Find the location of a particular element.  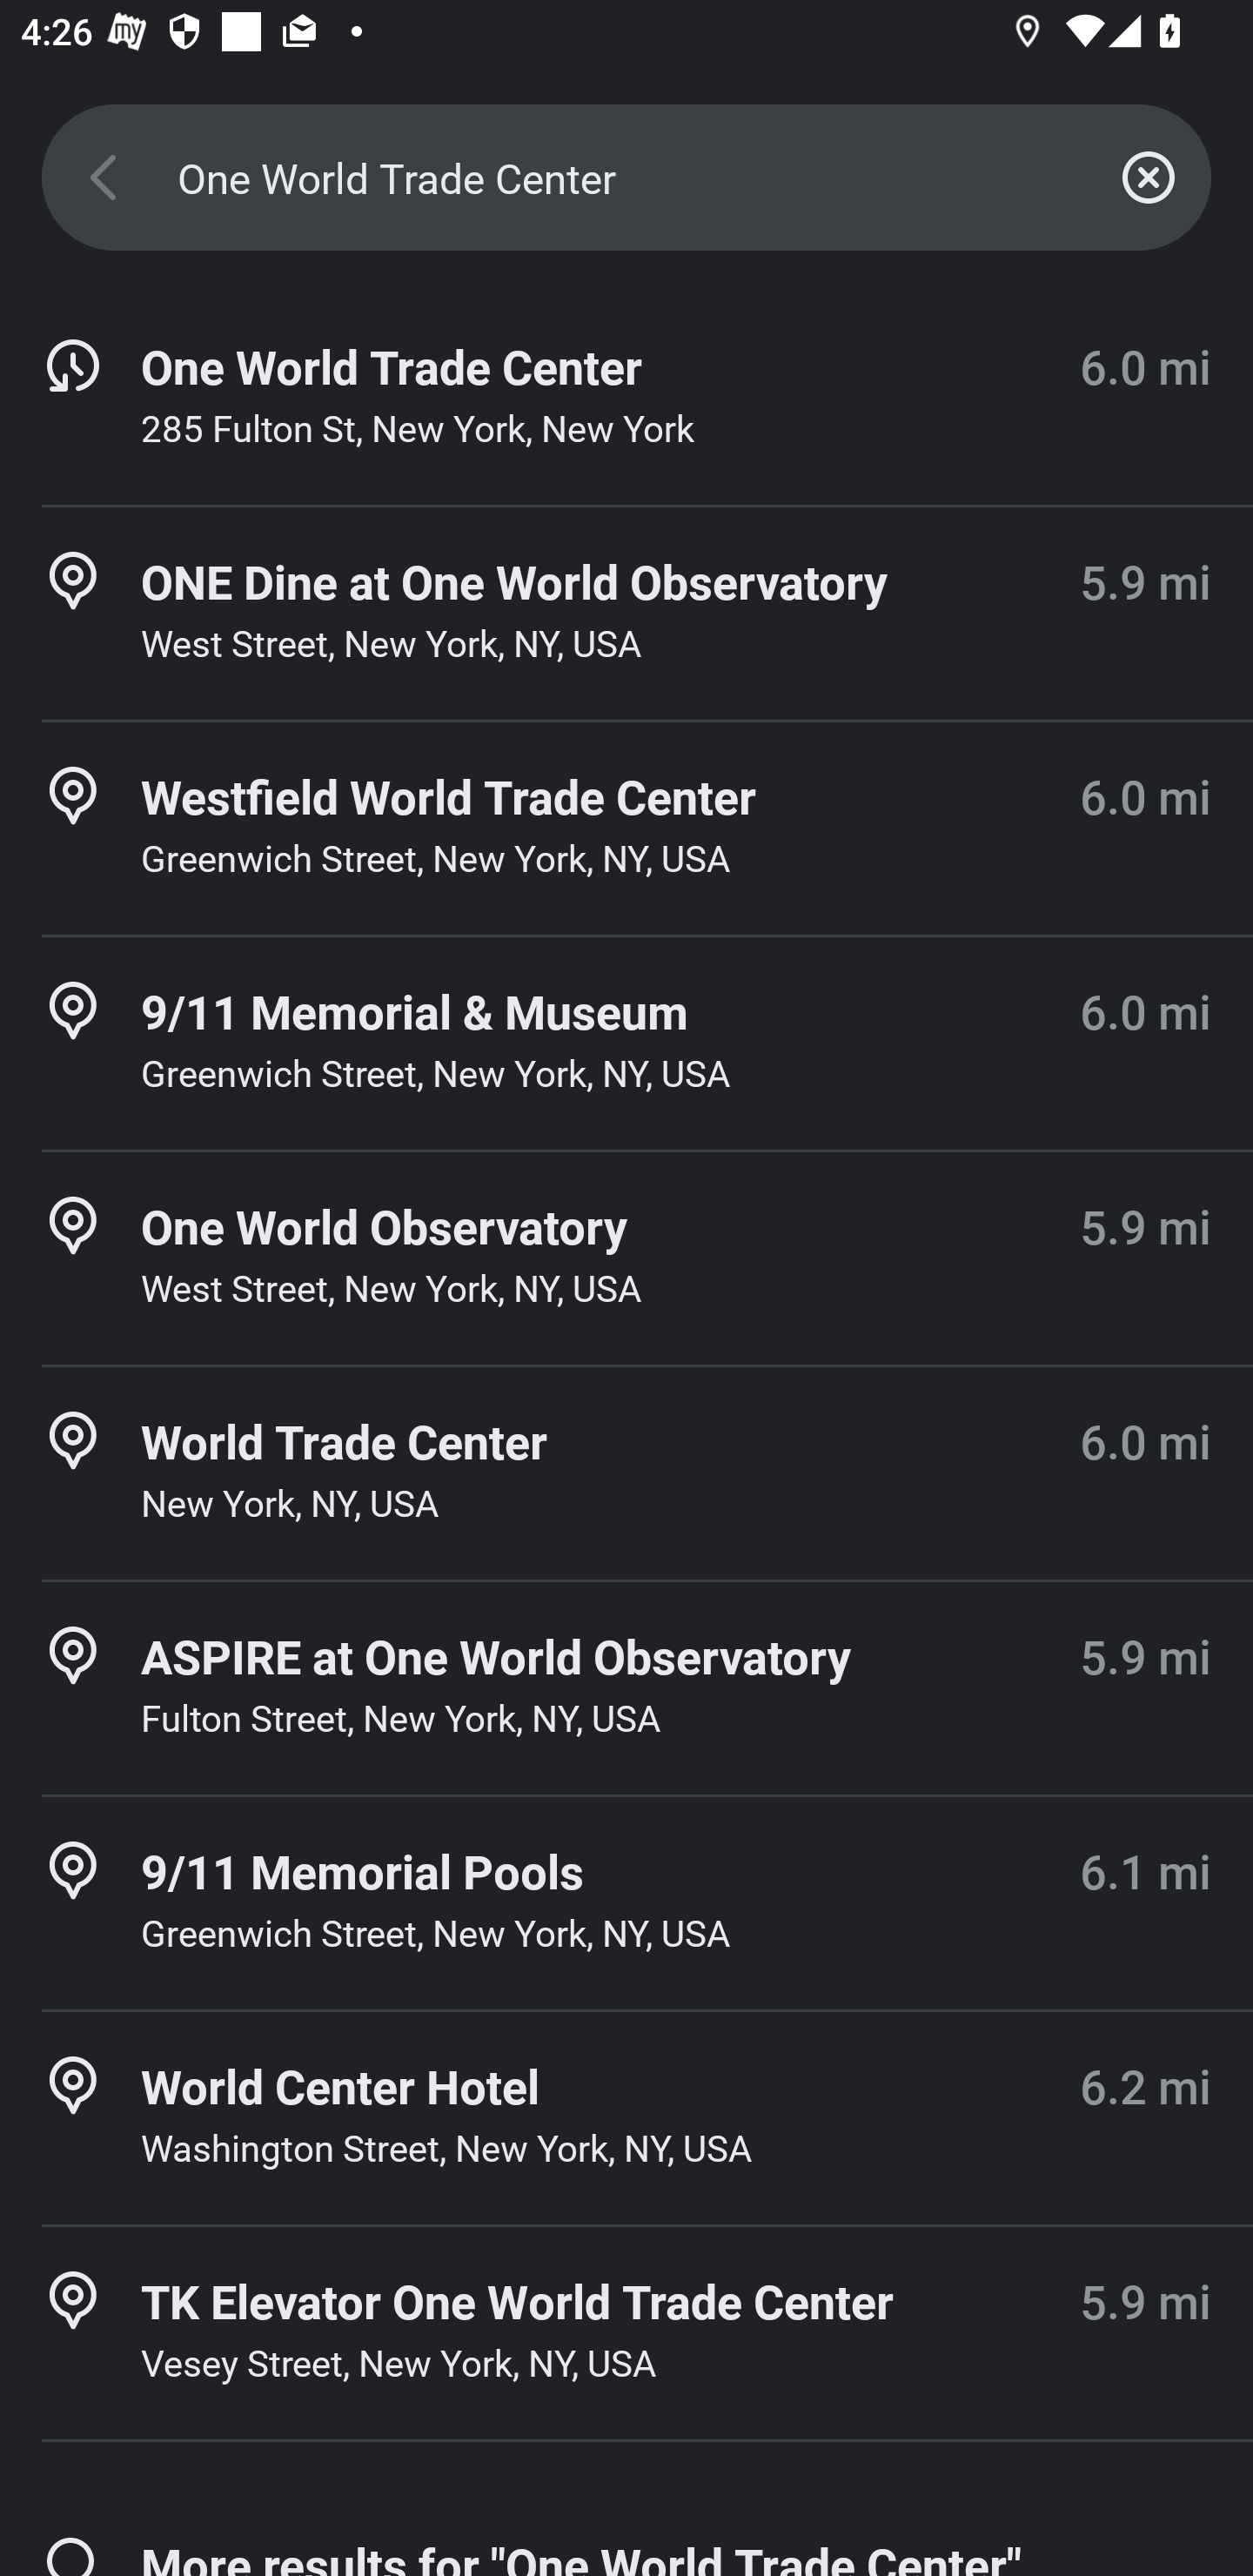

One World Trade Center SEARCH_SCREEN_SEARCH_FIELD is located at coordinates (626, 178).